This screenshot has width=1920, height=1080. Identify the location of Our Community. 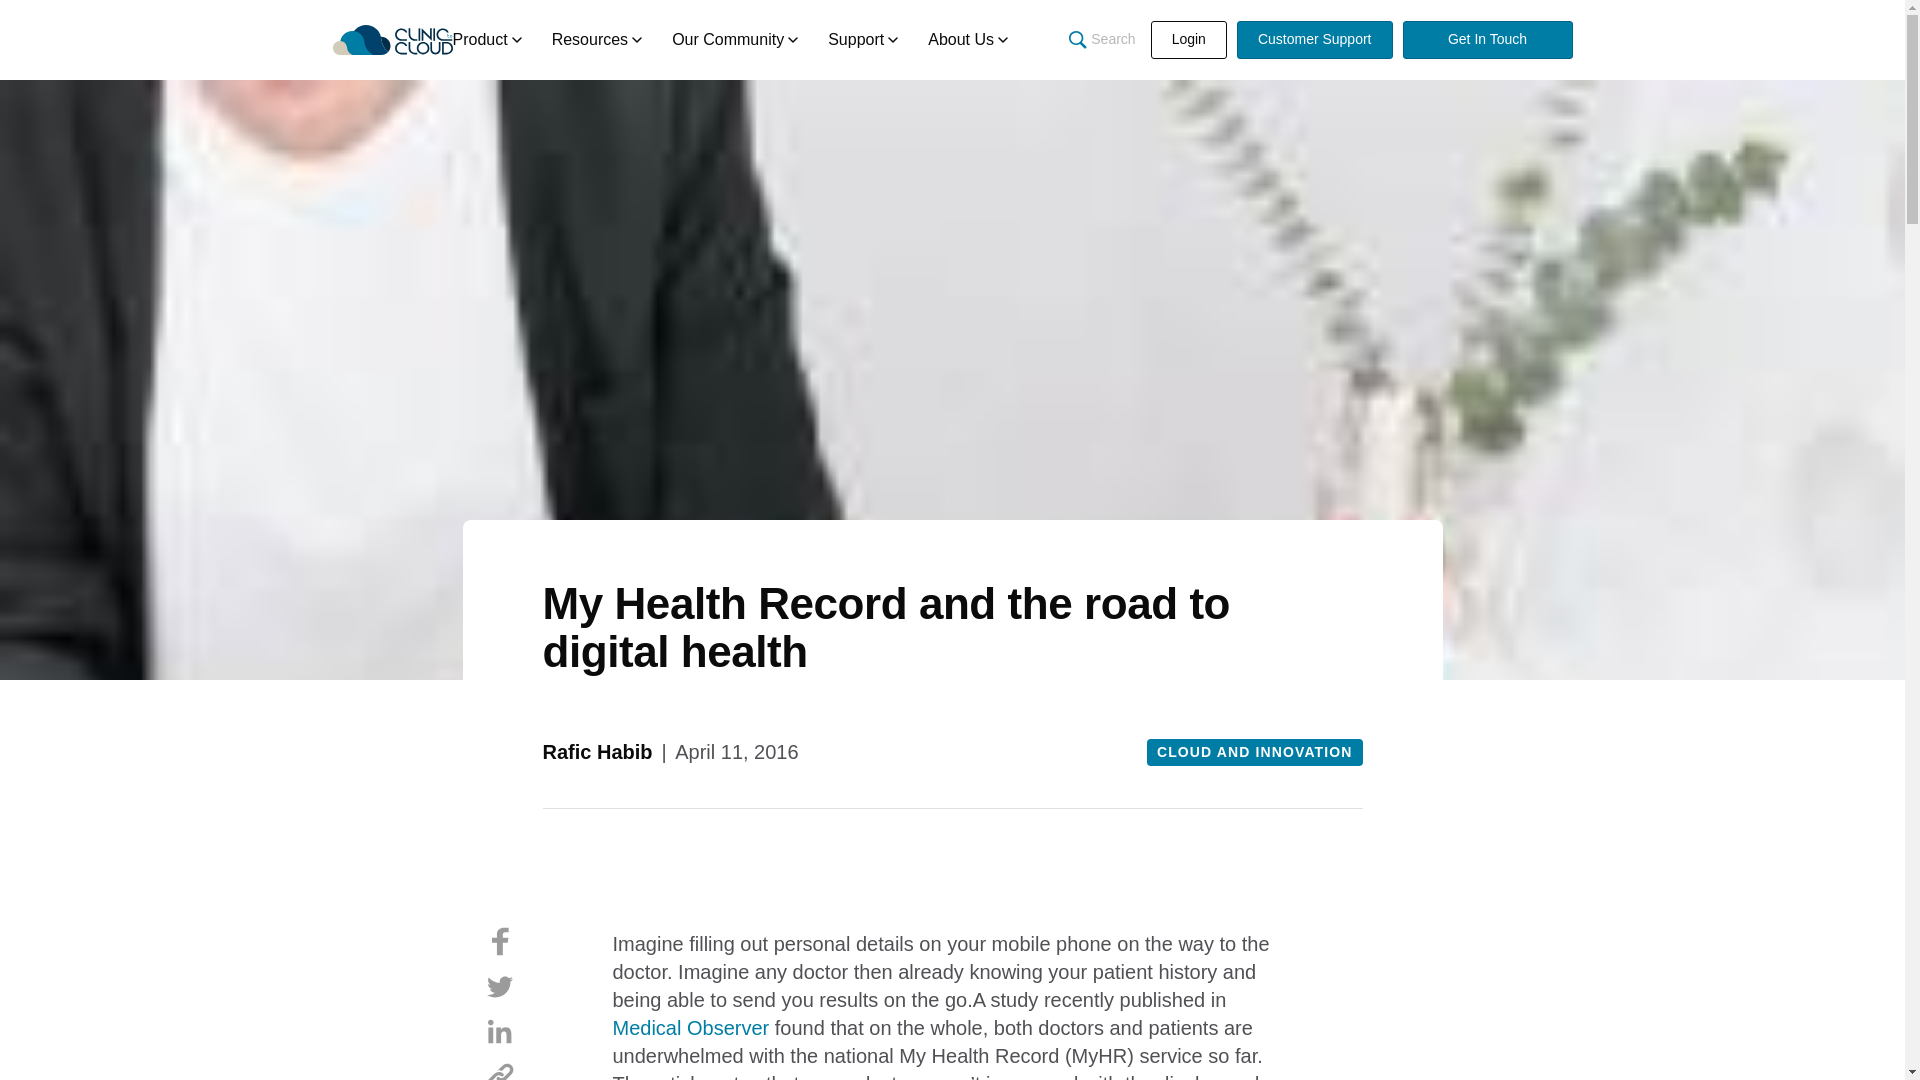
(734, 40).